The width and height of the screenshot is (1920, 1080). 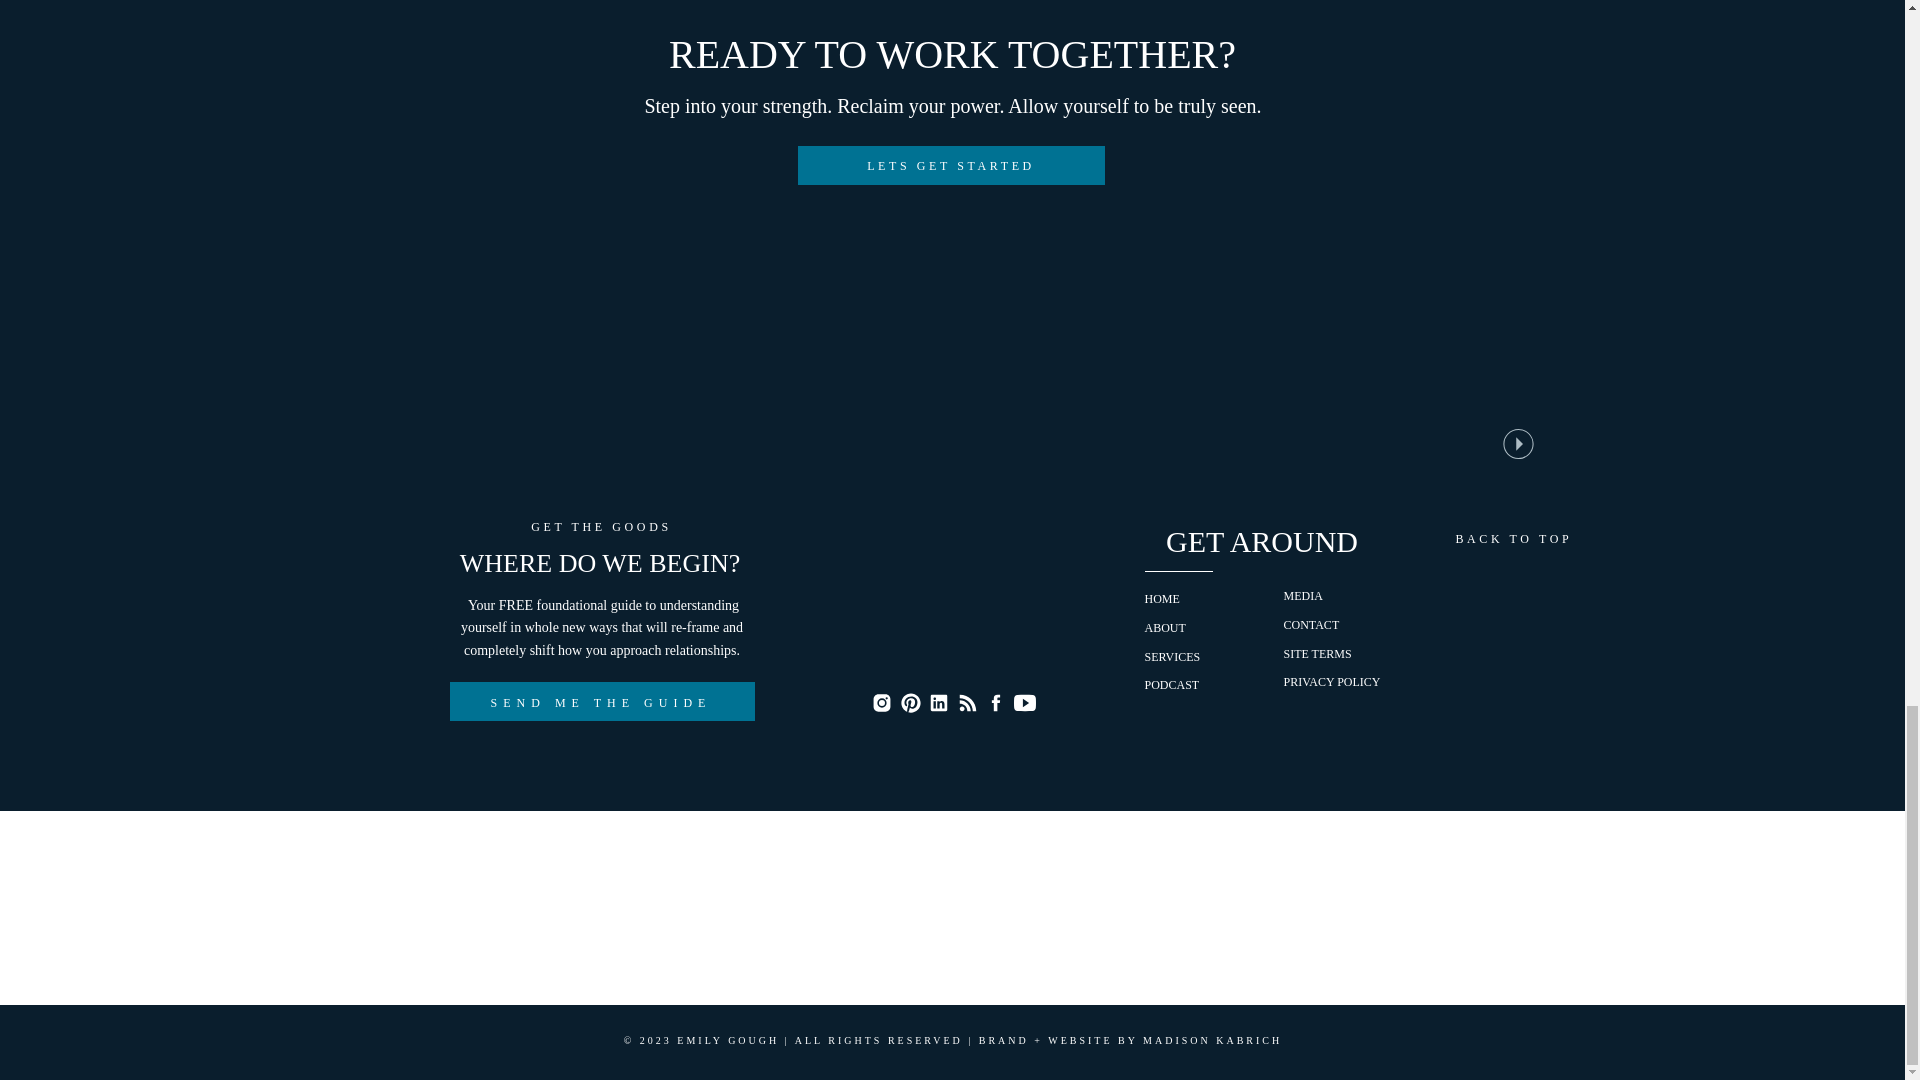 What do you see at coordinates (1312, 624) in the screenshot?
I see `CONTACT` at bounding box center [1312, 624].